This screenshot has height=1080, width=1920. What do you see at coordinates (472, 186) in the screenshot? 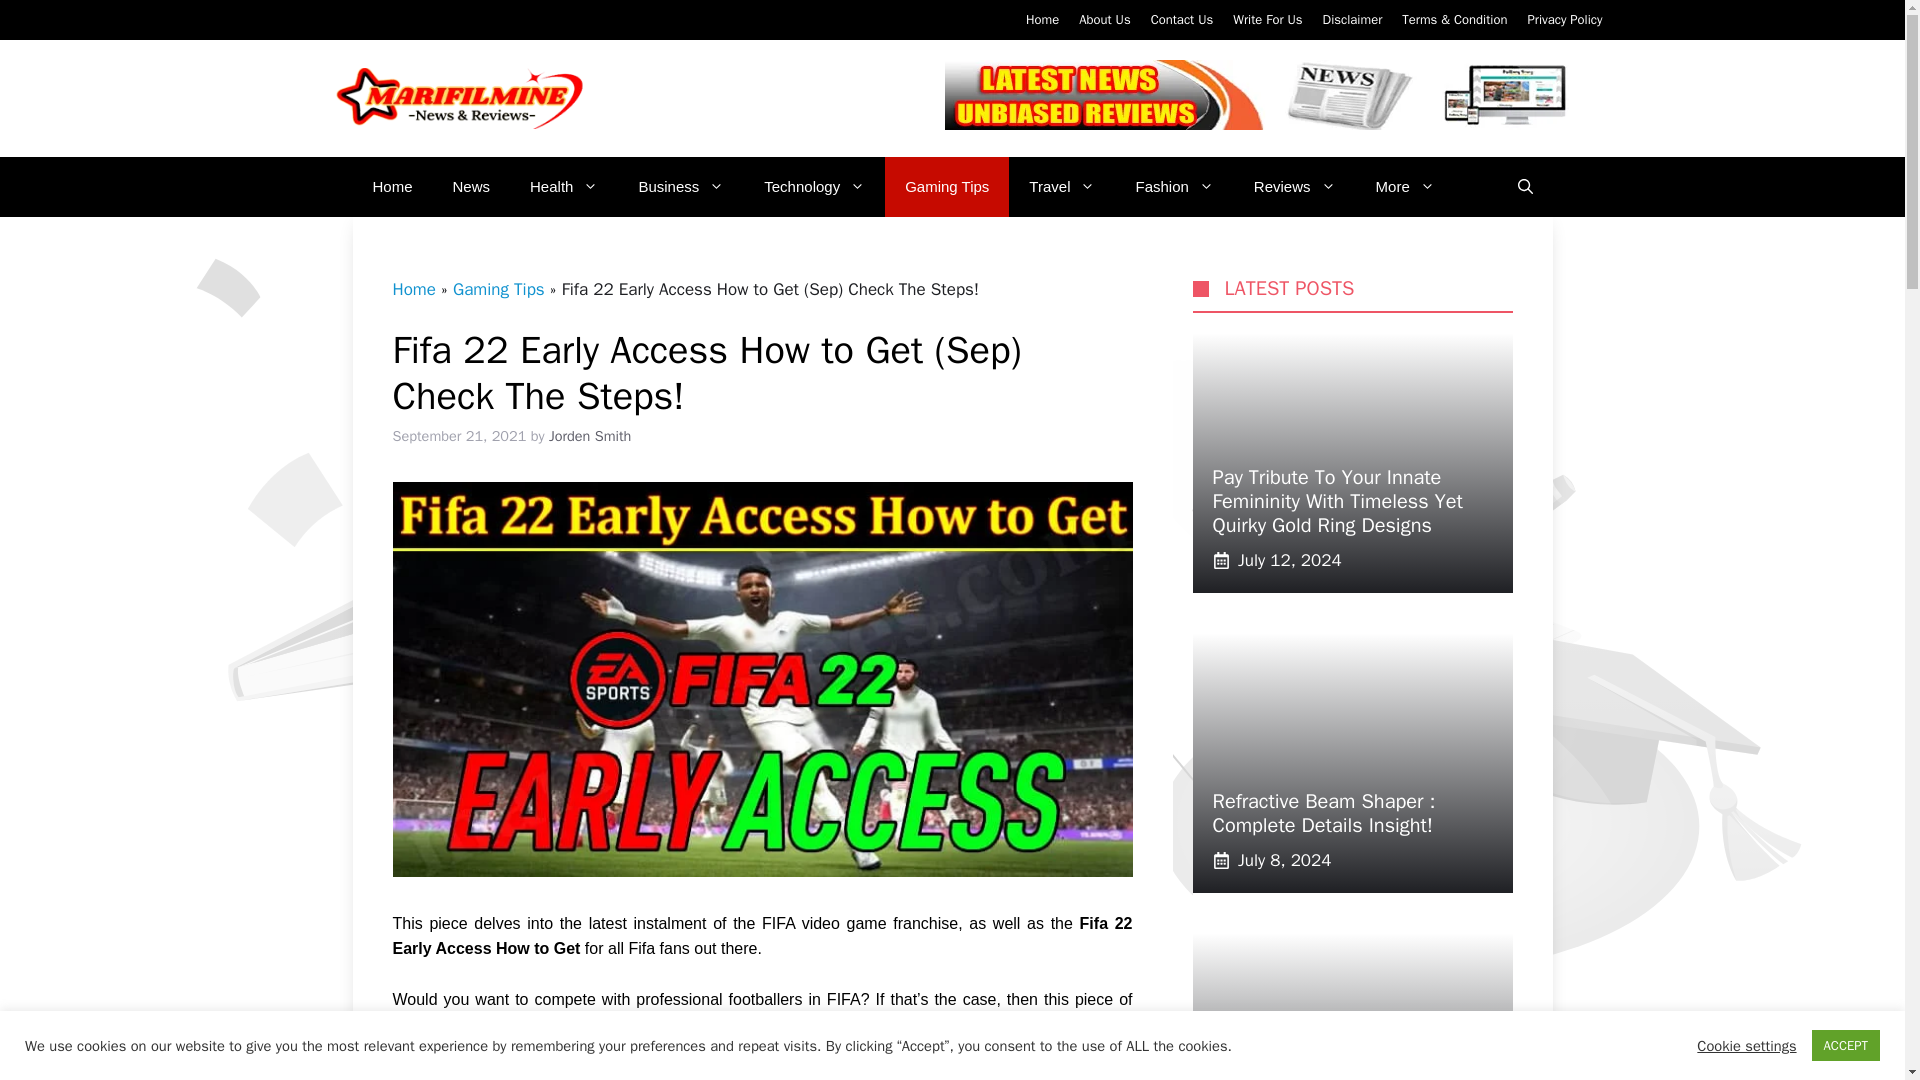
I see `News` at bounding box center [472, 186].